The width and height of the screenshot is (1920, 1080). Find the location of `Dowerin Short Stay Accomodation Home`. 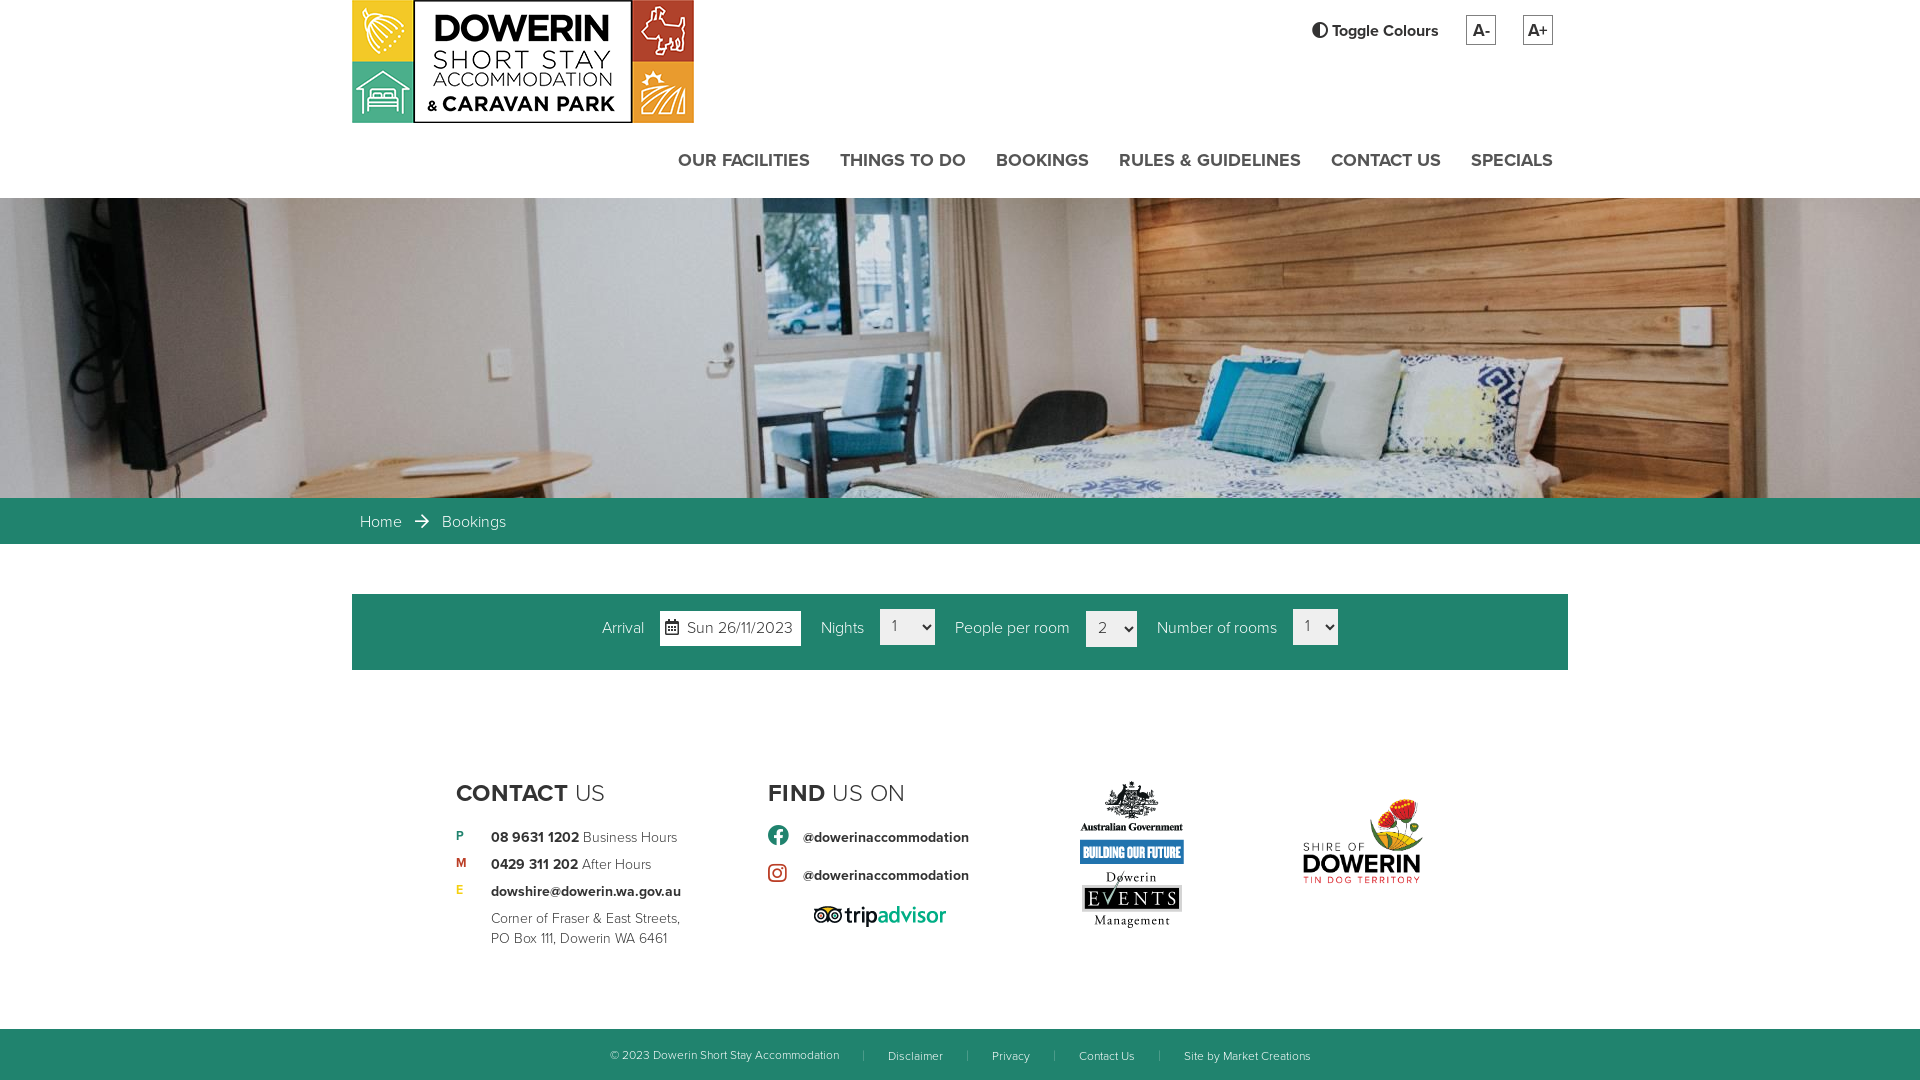

Dowerin Short Stay Accomodation Home is located at coordinates (523, 60).